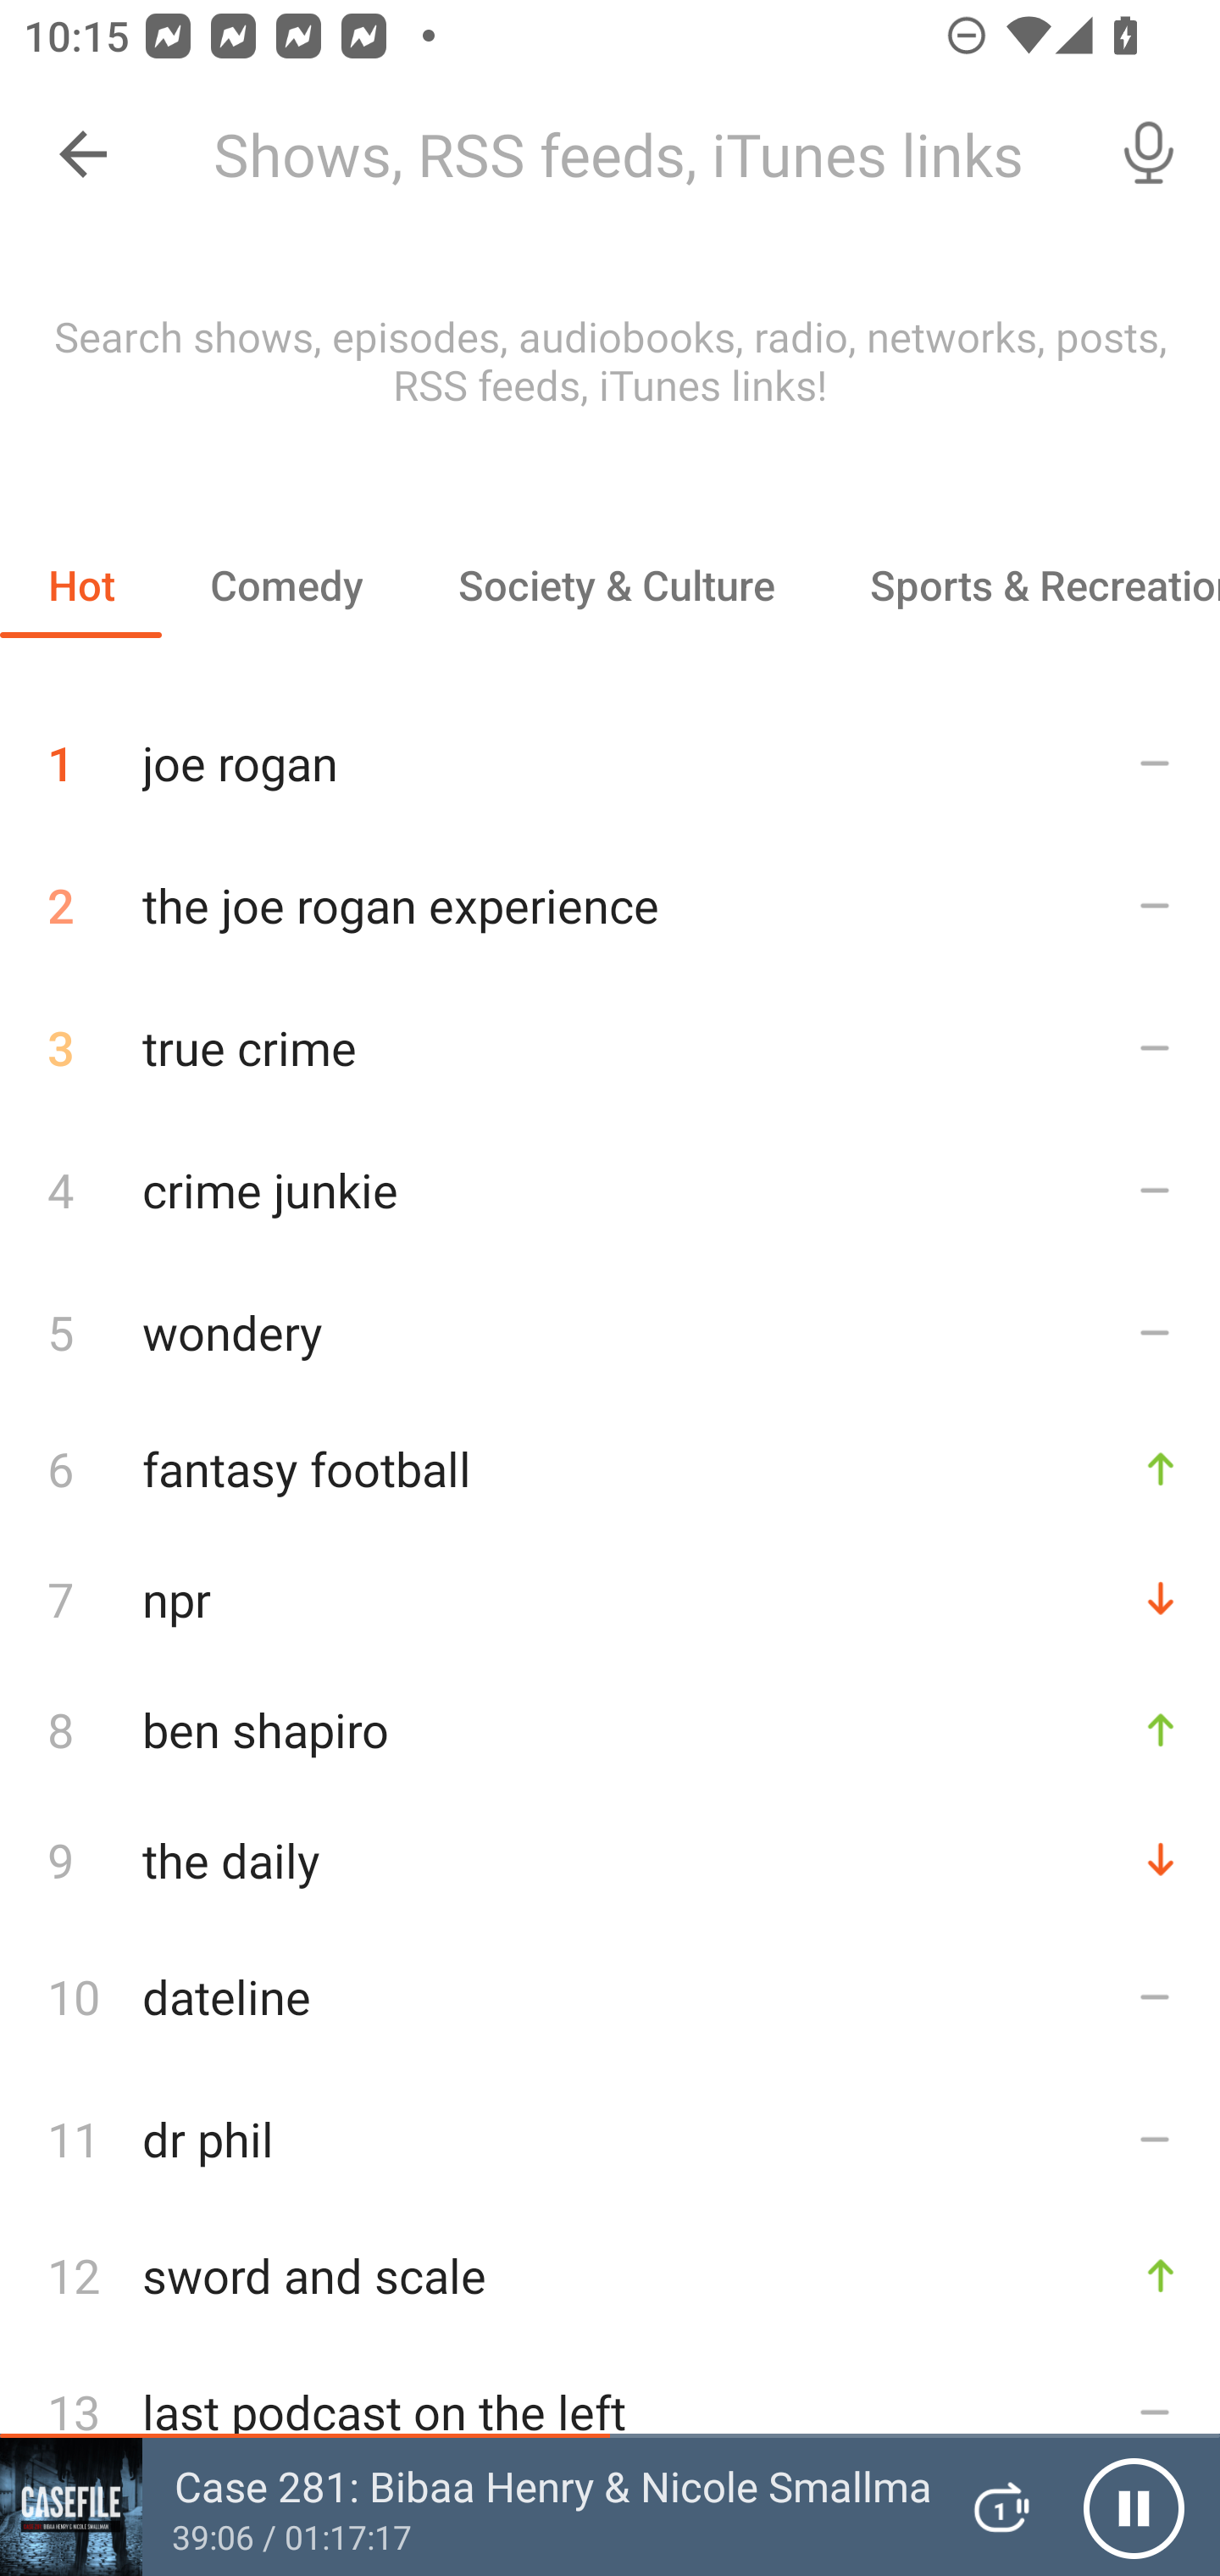  Describe the element at coordinates (610, 2139) in the screenshot. I see `11 dr phil` at that location.